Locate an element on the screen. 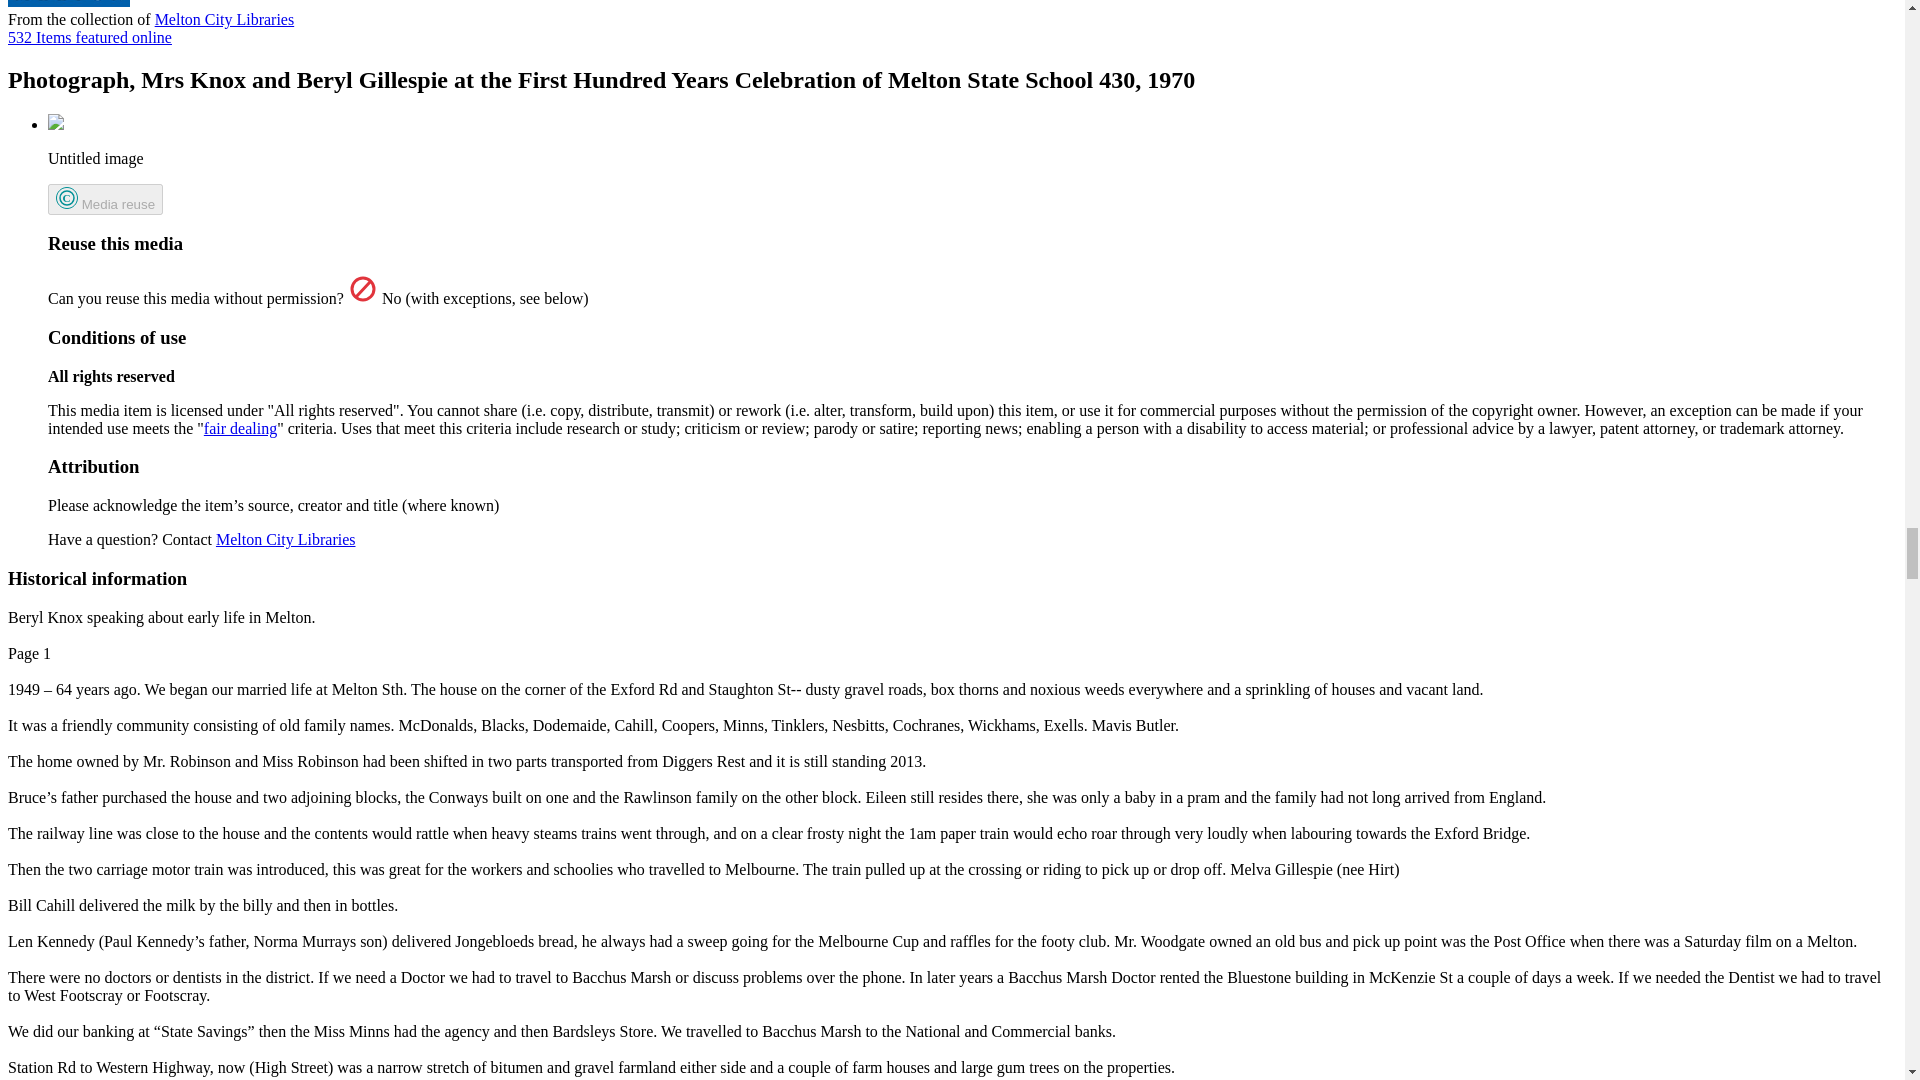 This screenshot has width=1920, height=1080. C is located at coordinates (285, 539).